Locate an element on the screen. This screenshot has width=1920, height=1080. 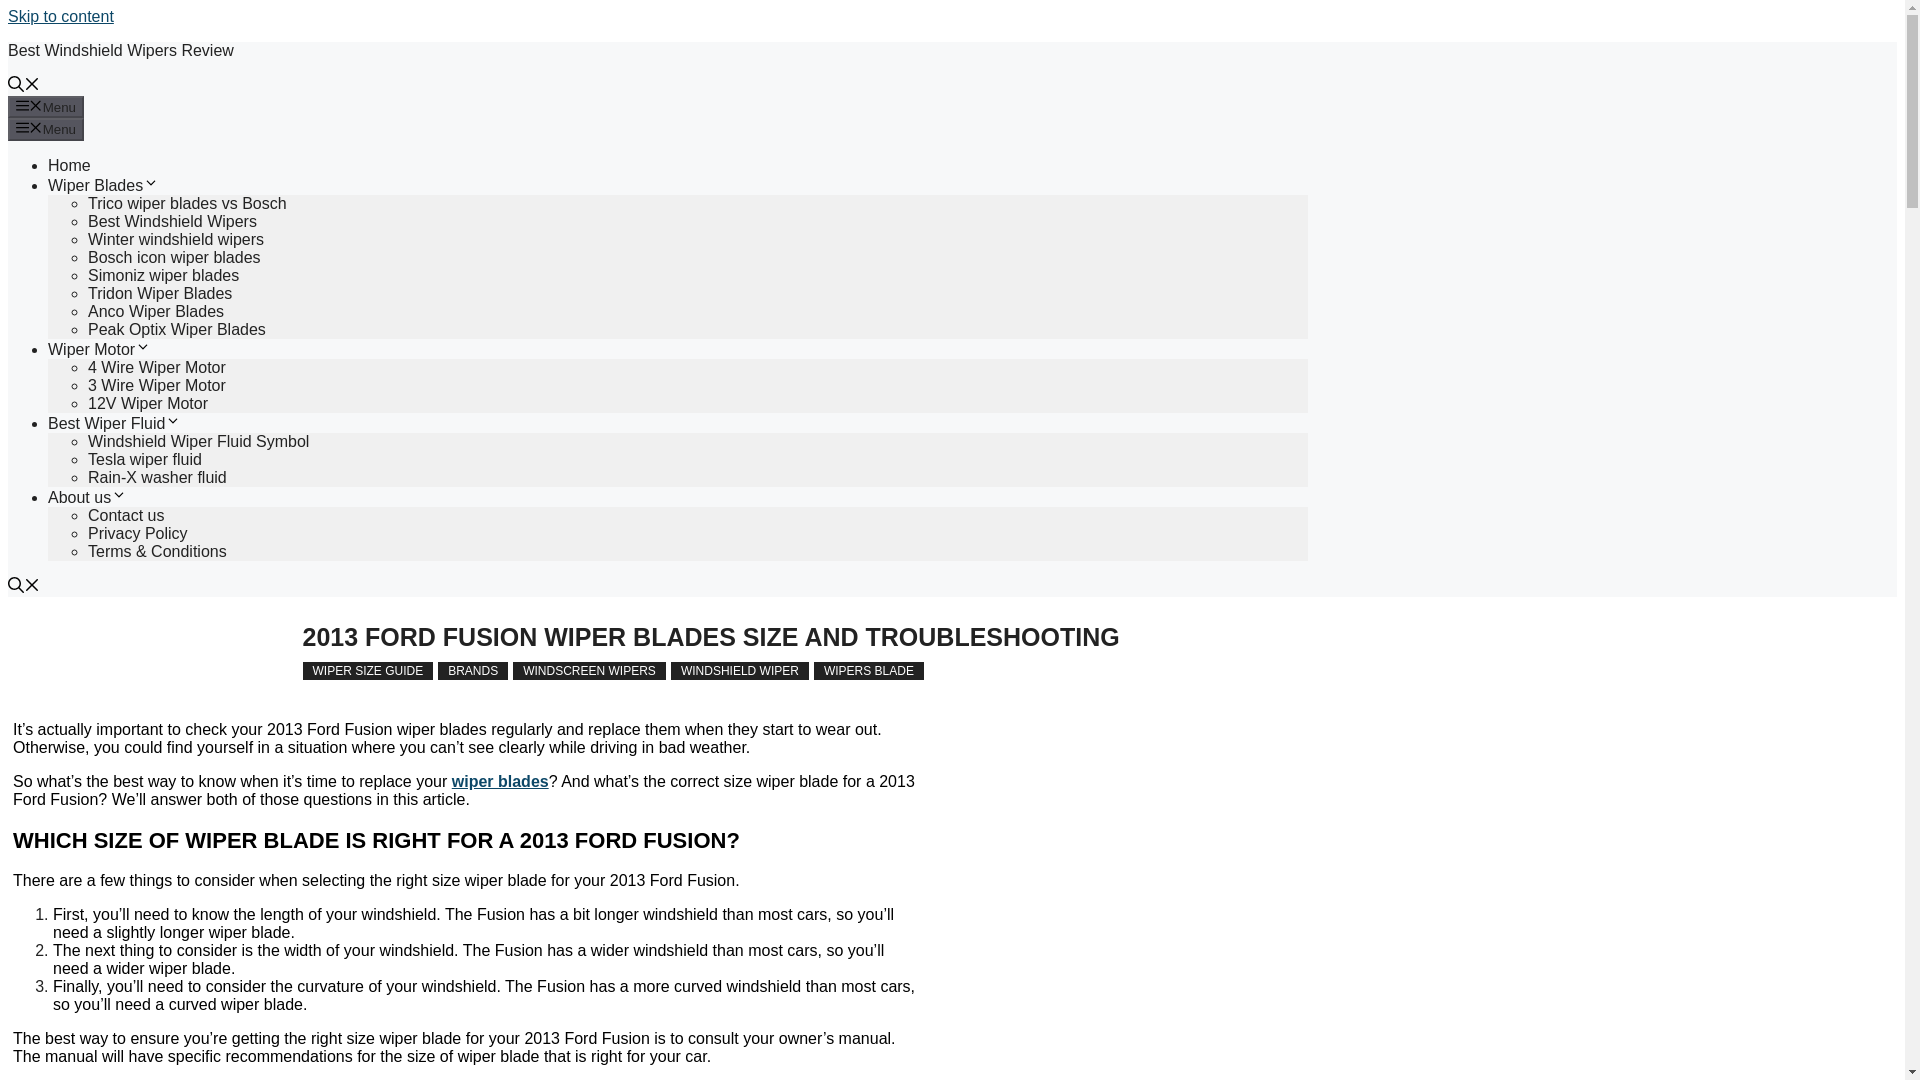
About us is located at coordinates (87, 498).